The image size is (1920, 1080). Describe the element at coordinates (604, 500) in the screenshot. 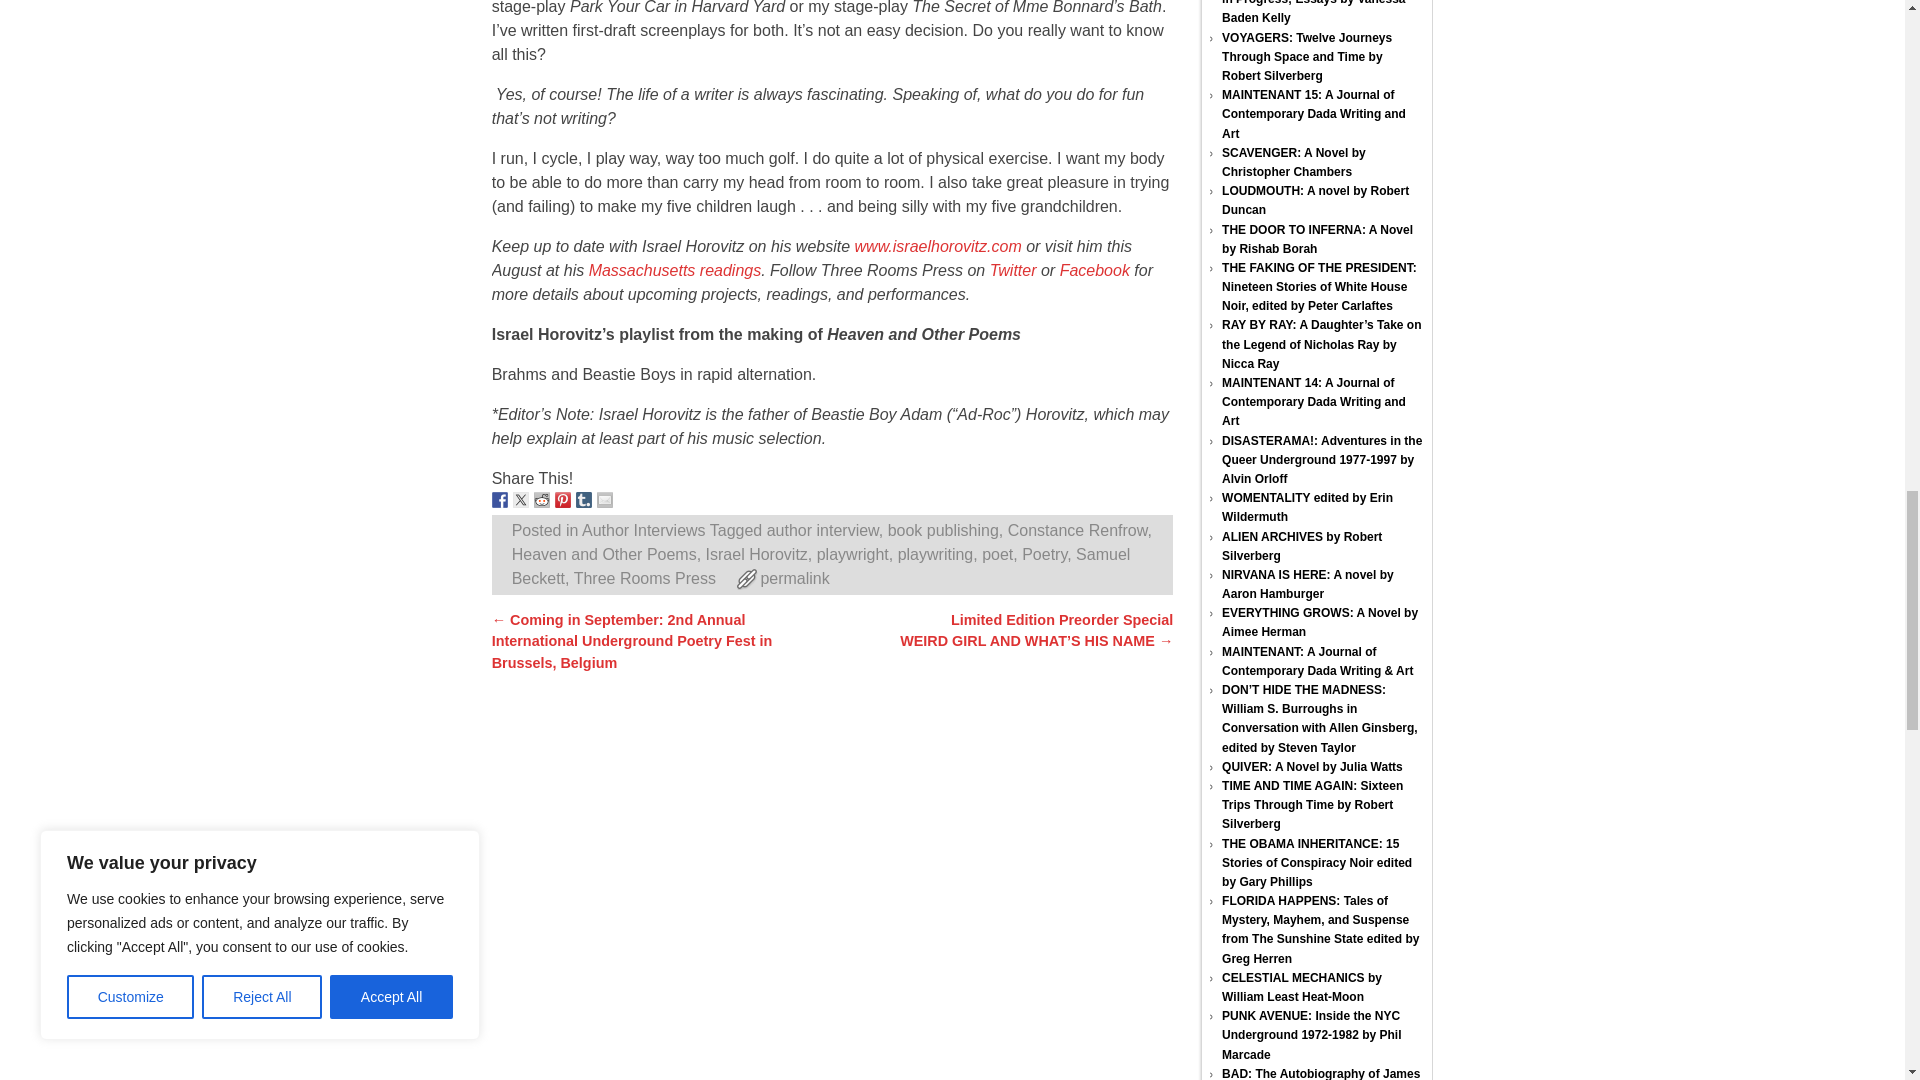

I see `Share by email` at that location.